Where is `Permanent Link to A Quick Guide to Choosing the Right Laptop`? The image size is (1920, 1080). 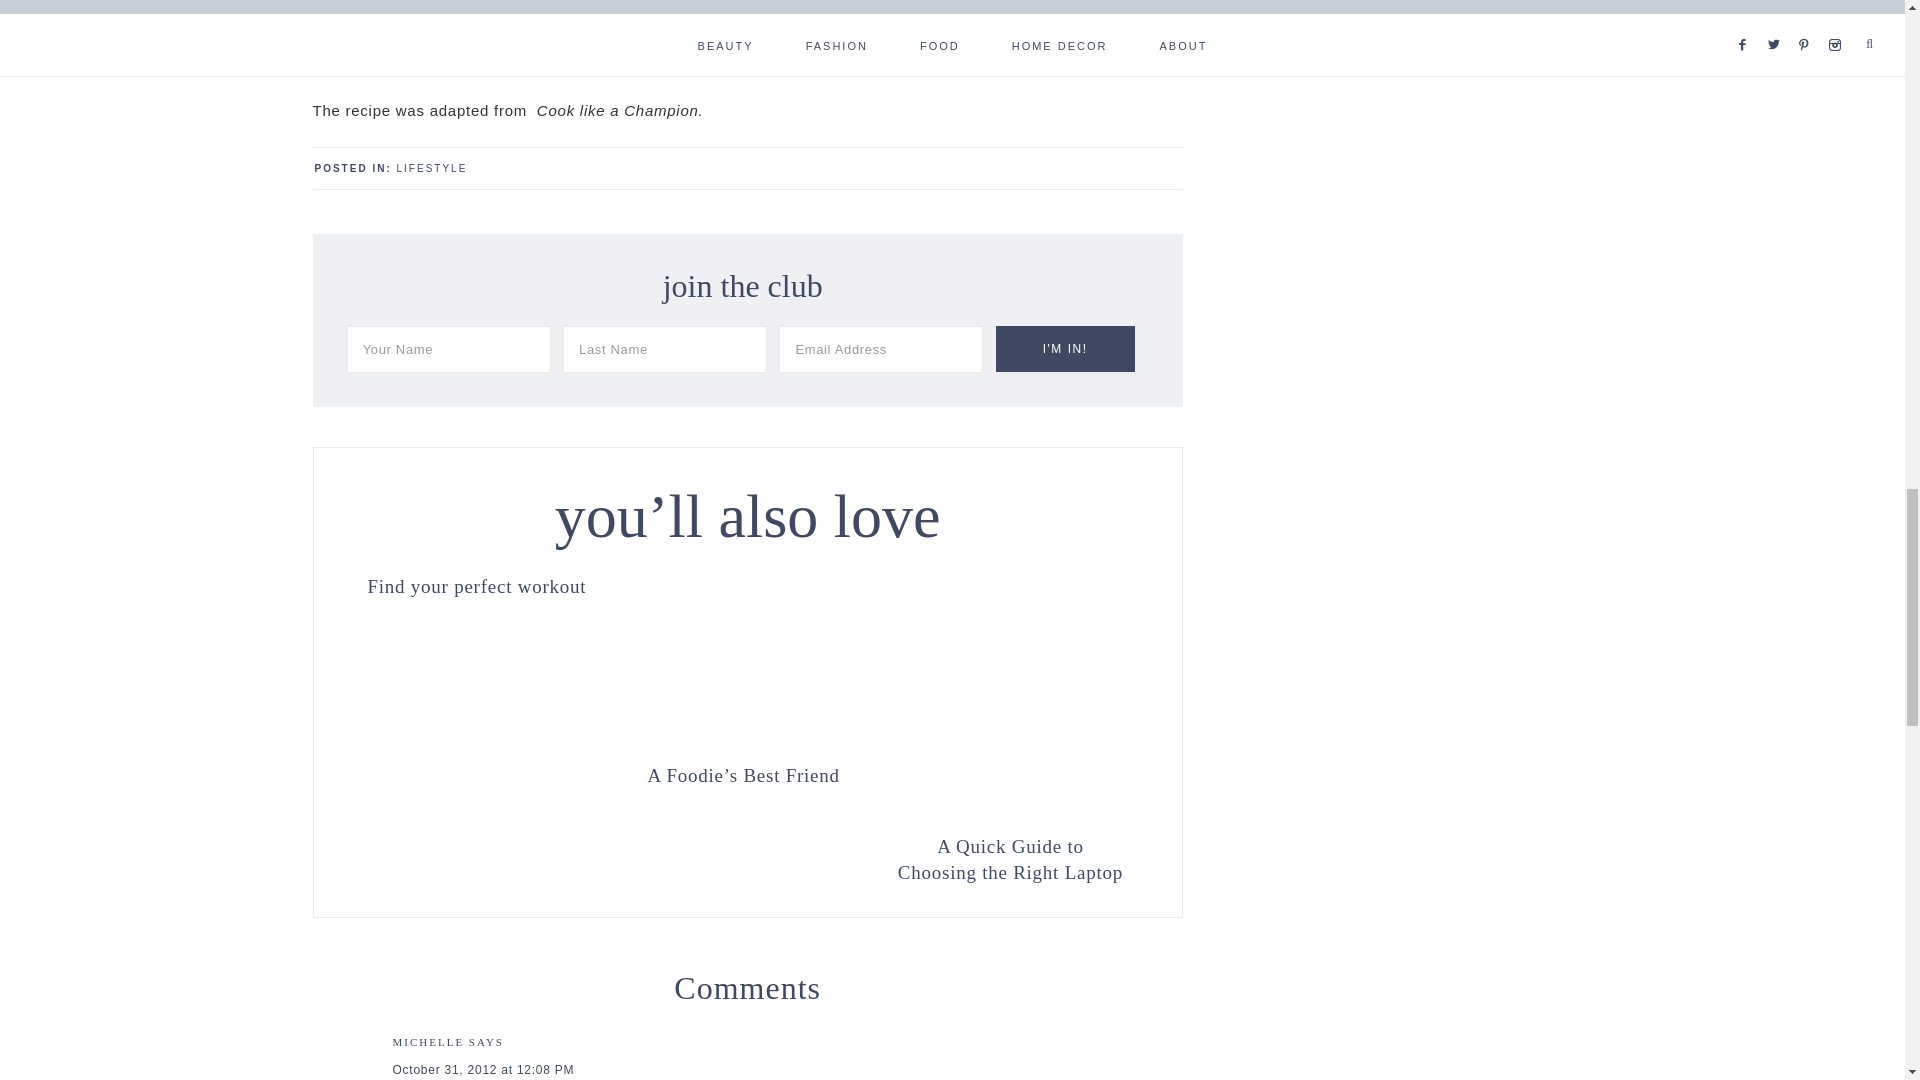 Permanent Link to A Quick Guide to Choosing the Right Laptop is located at coordinates (1010, 814).